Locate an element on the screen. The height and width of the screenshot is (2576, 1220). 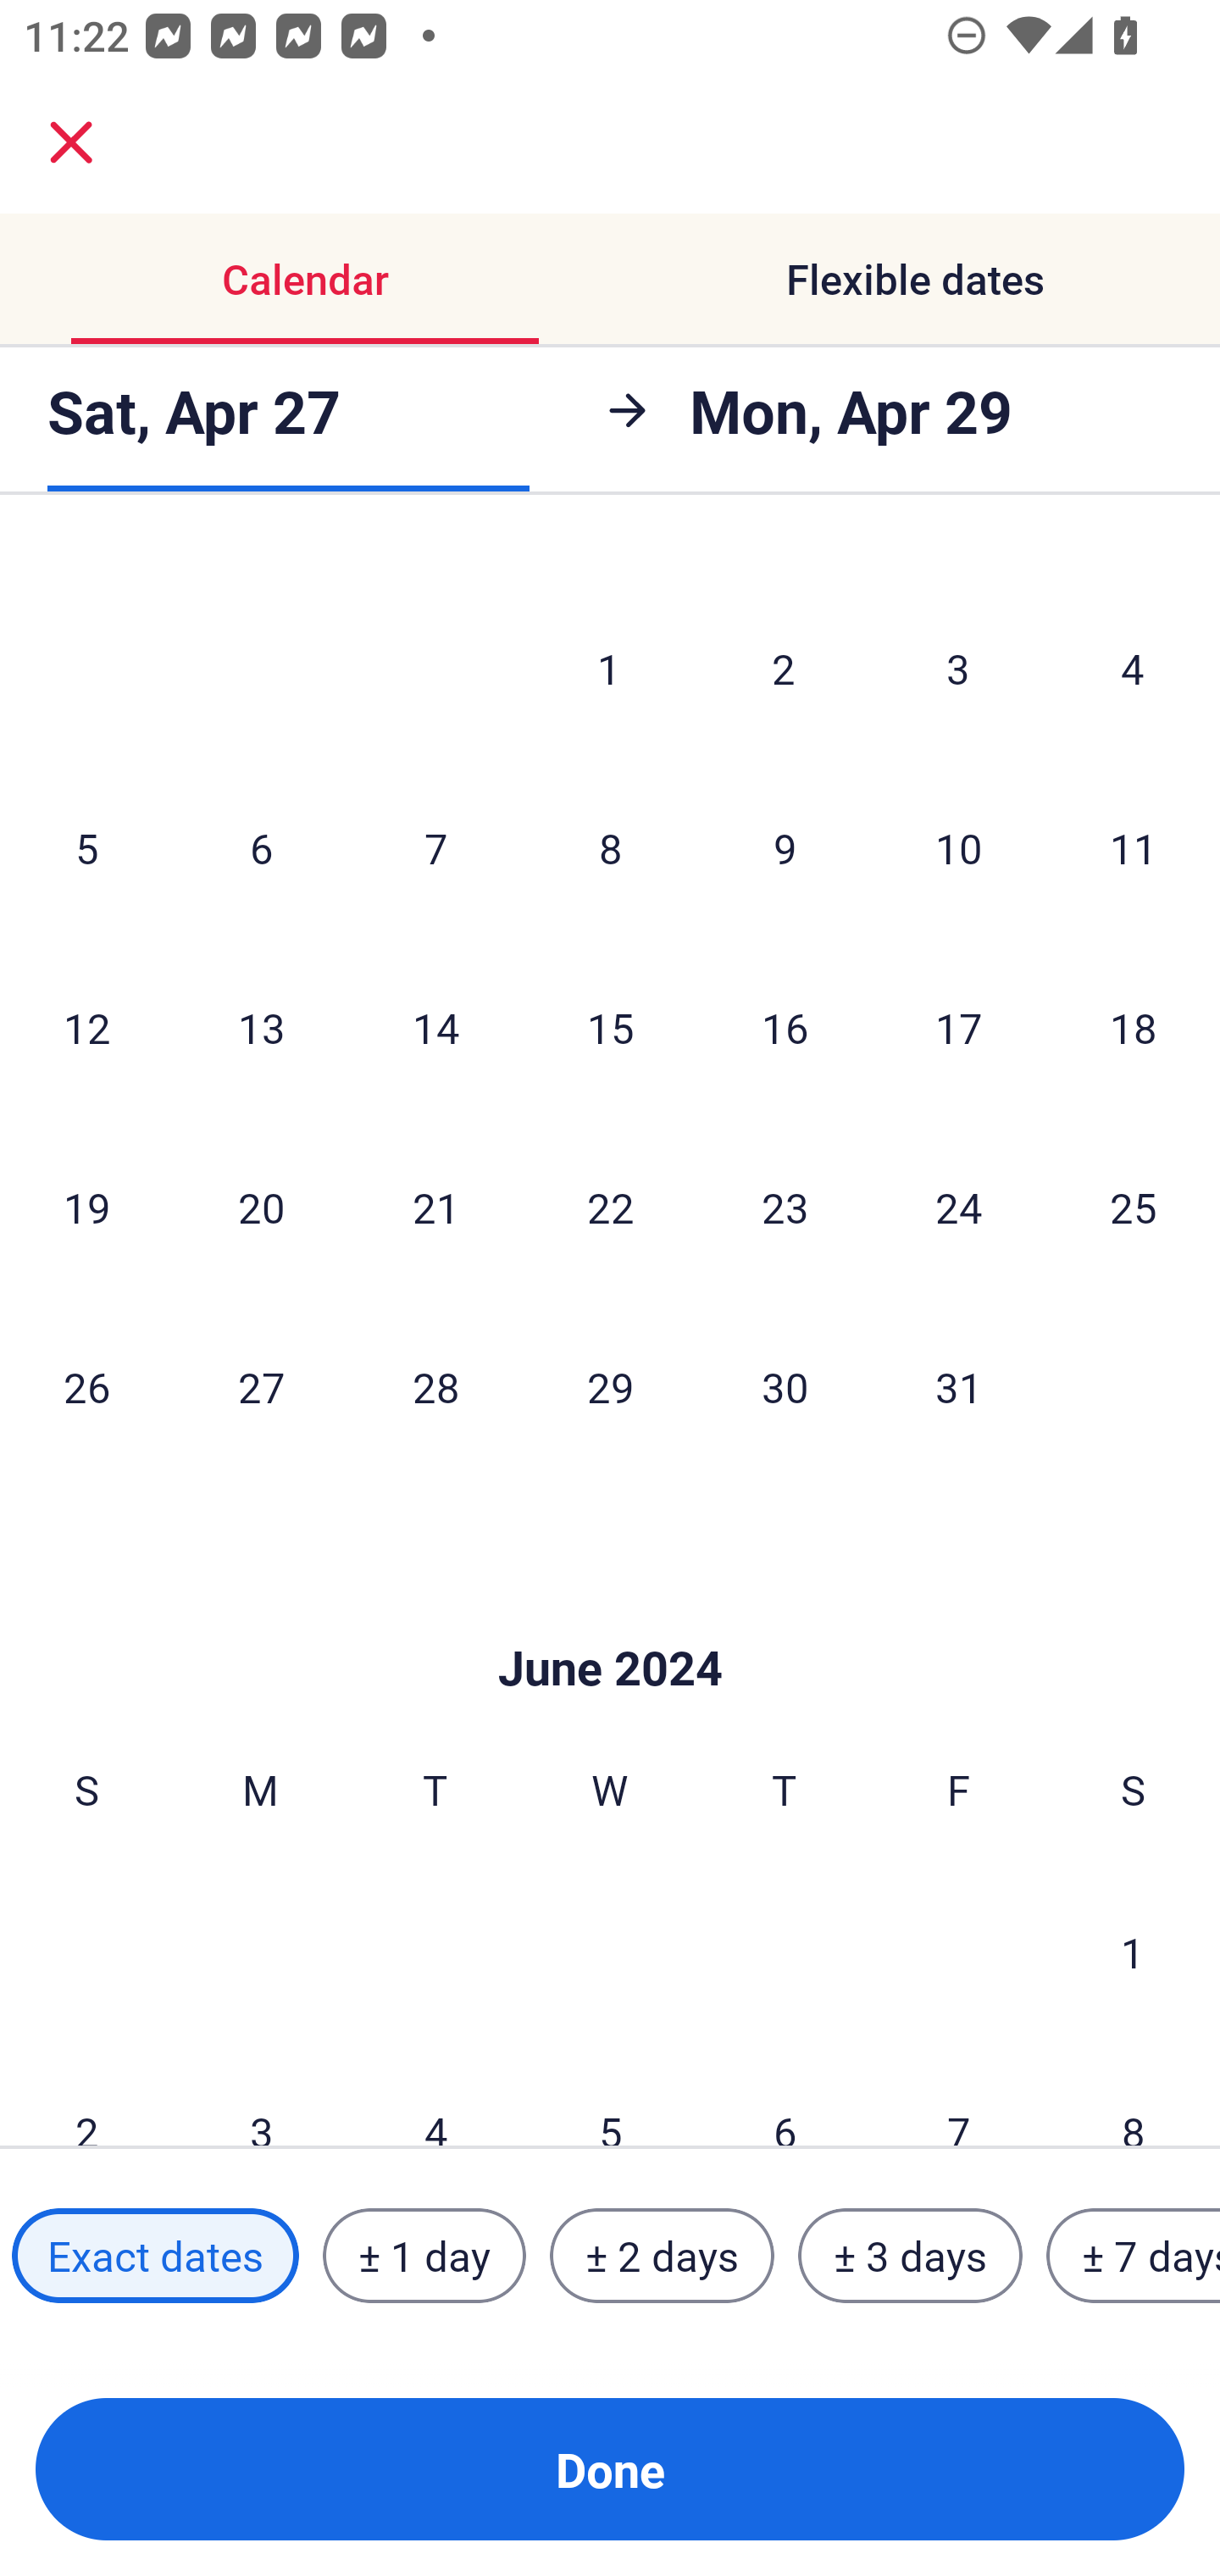
± 3 days is located at coordinates (910, 2255).